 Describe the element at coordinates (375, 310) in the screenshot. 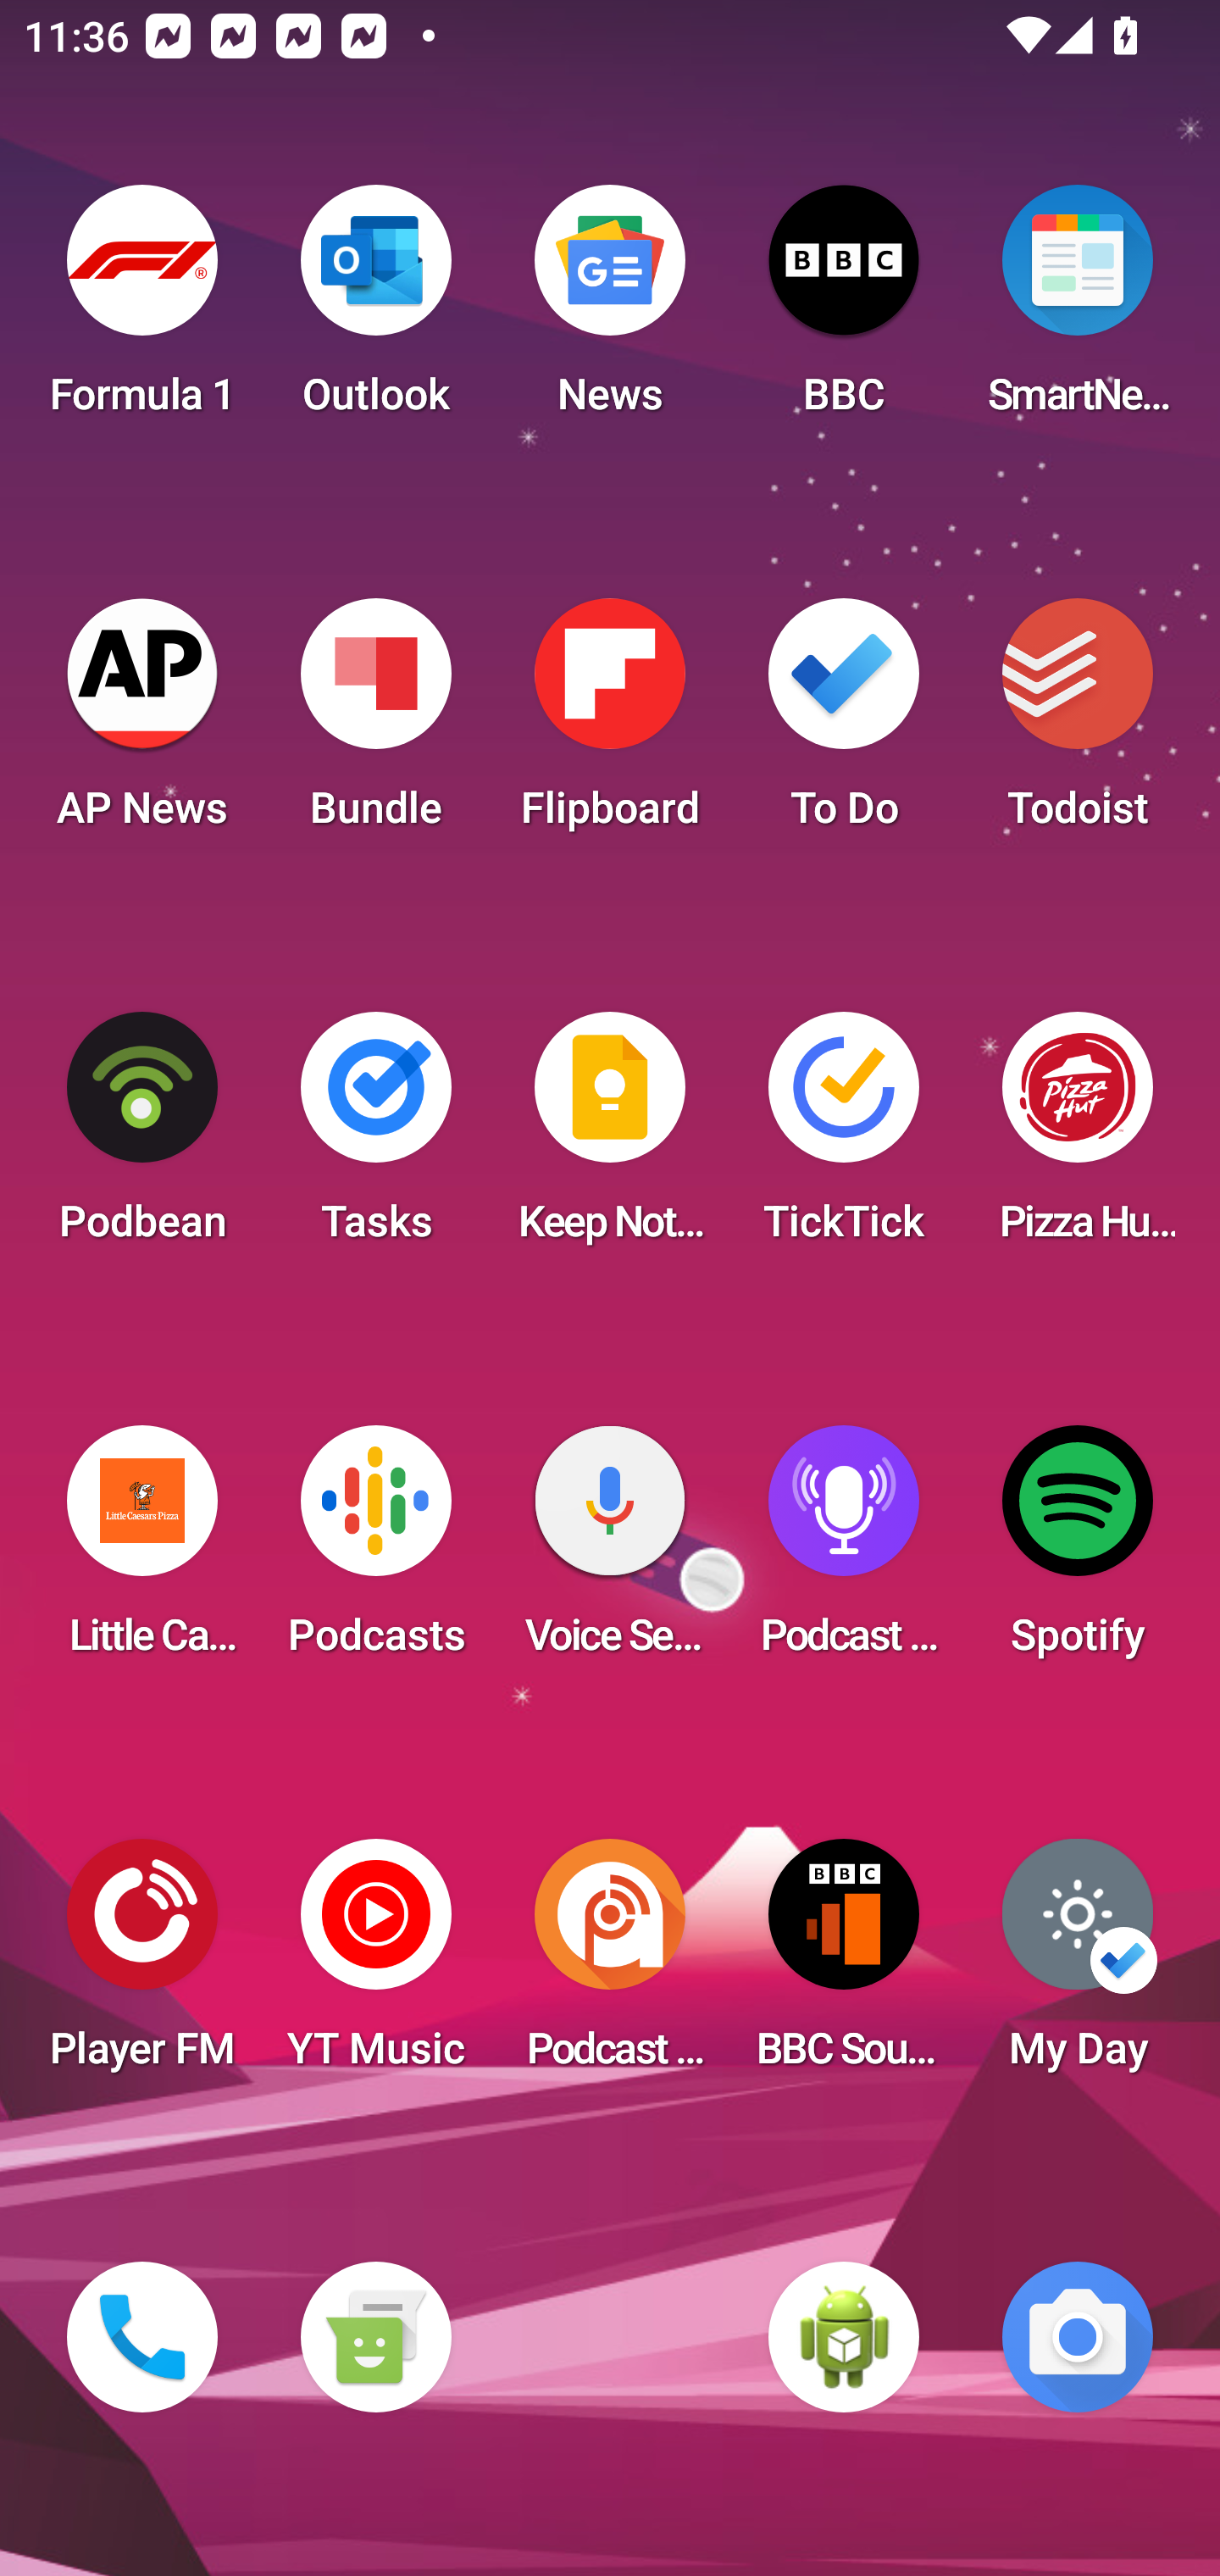

I see `Outlook` at that location.